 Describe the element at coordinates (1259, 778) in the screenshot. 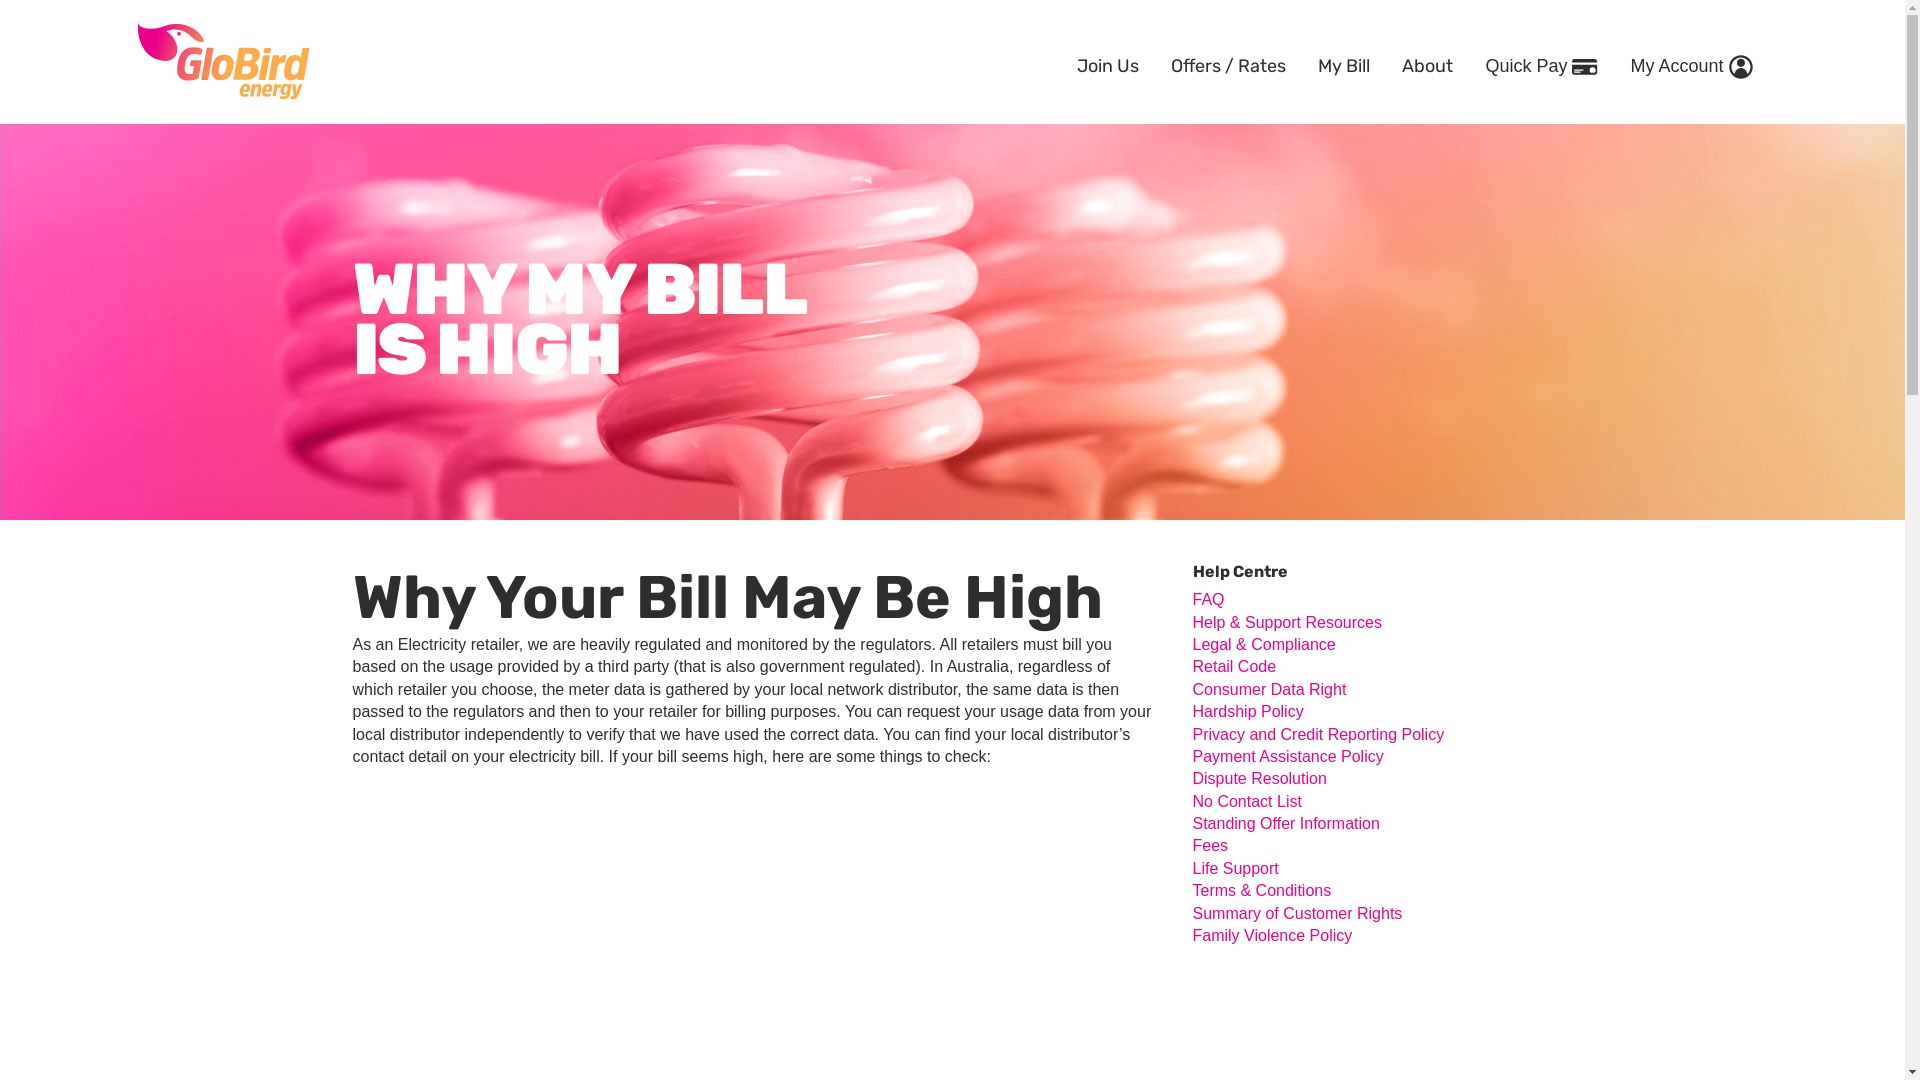

I see `Dispute Resolution` at that location.